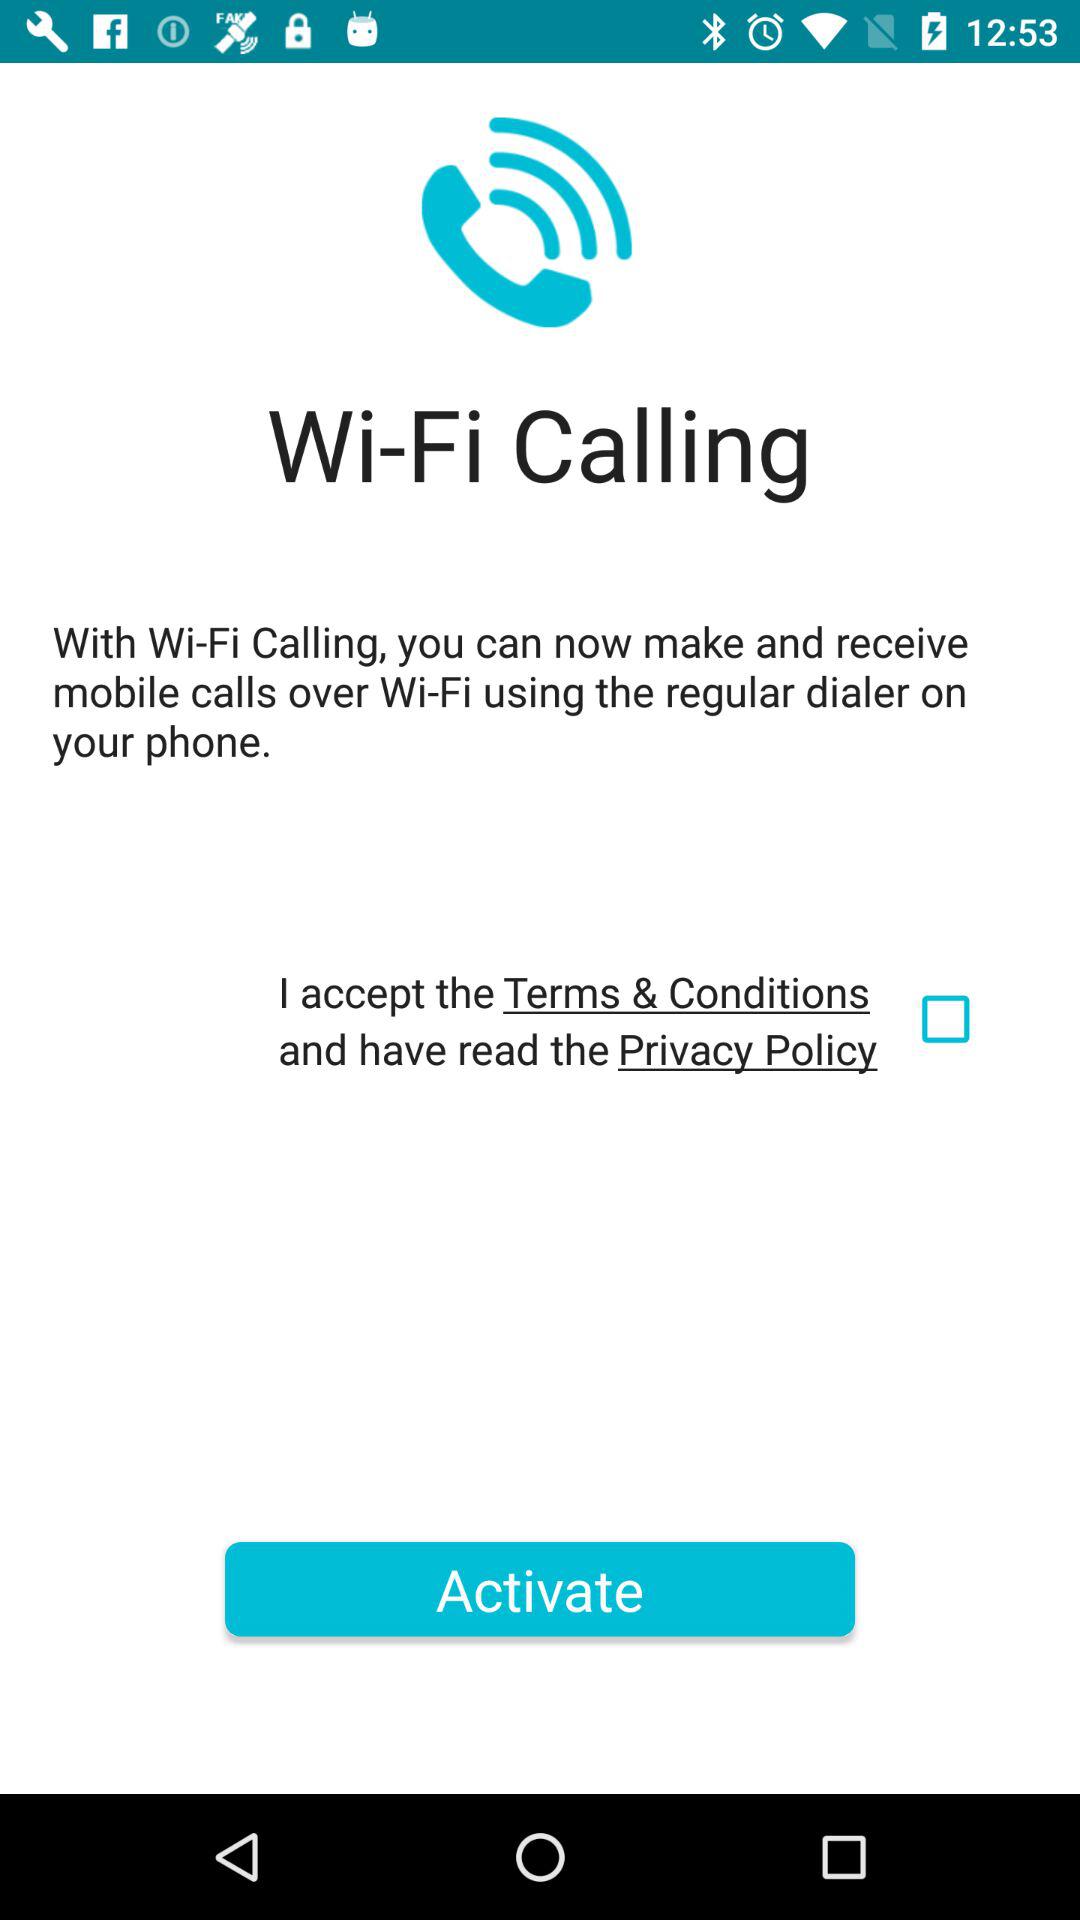 This screenshot has width=1080, height=1920. I want to click on select the icon next to and have read icon, so click(748, 1048).